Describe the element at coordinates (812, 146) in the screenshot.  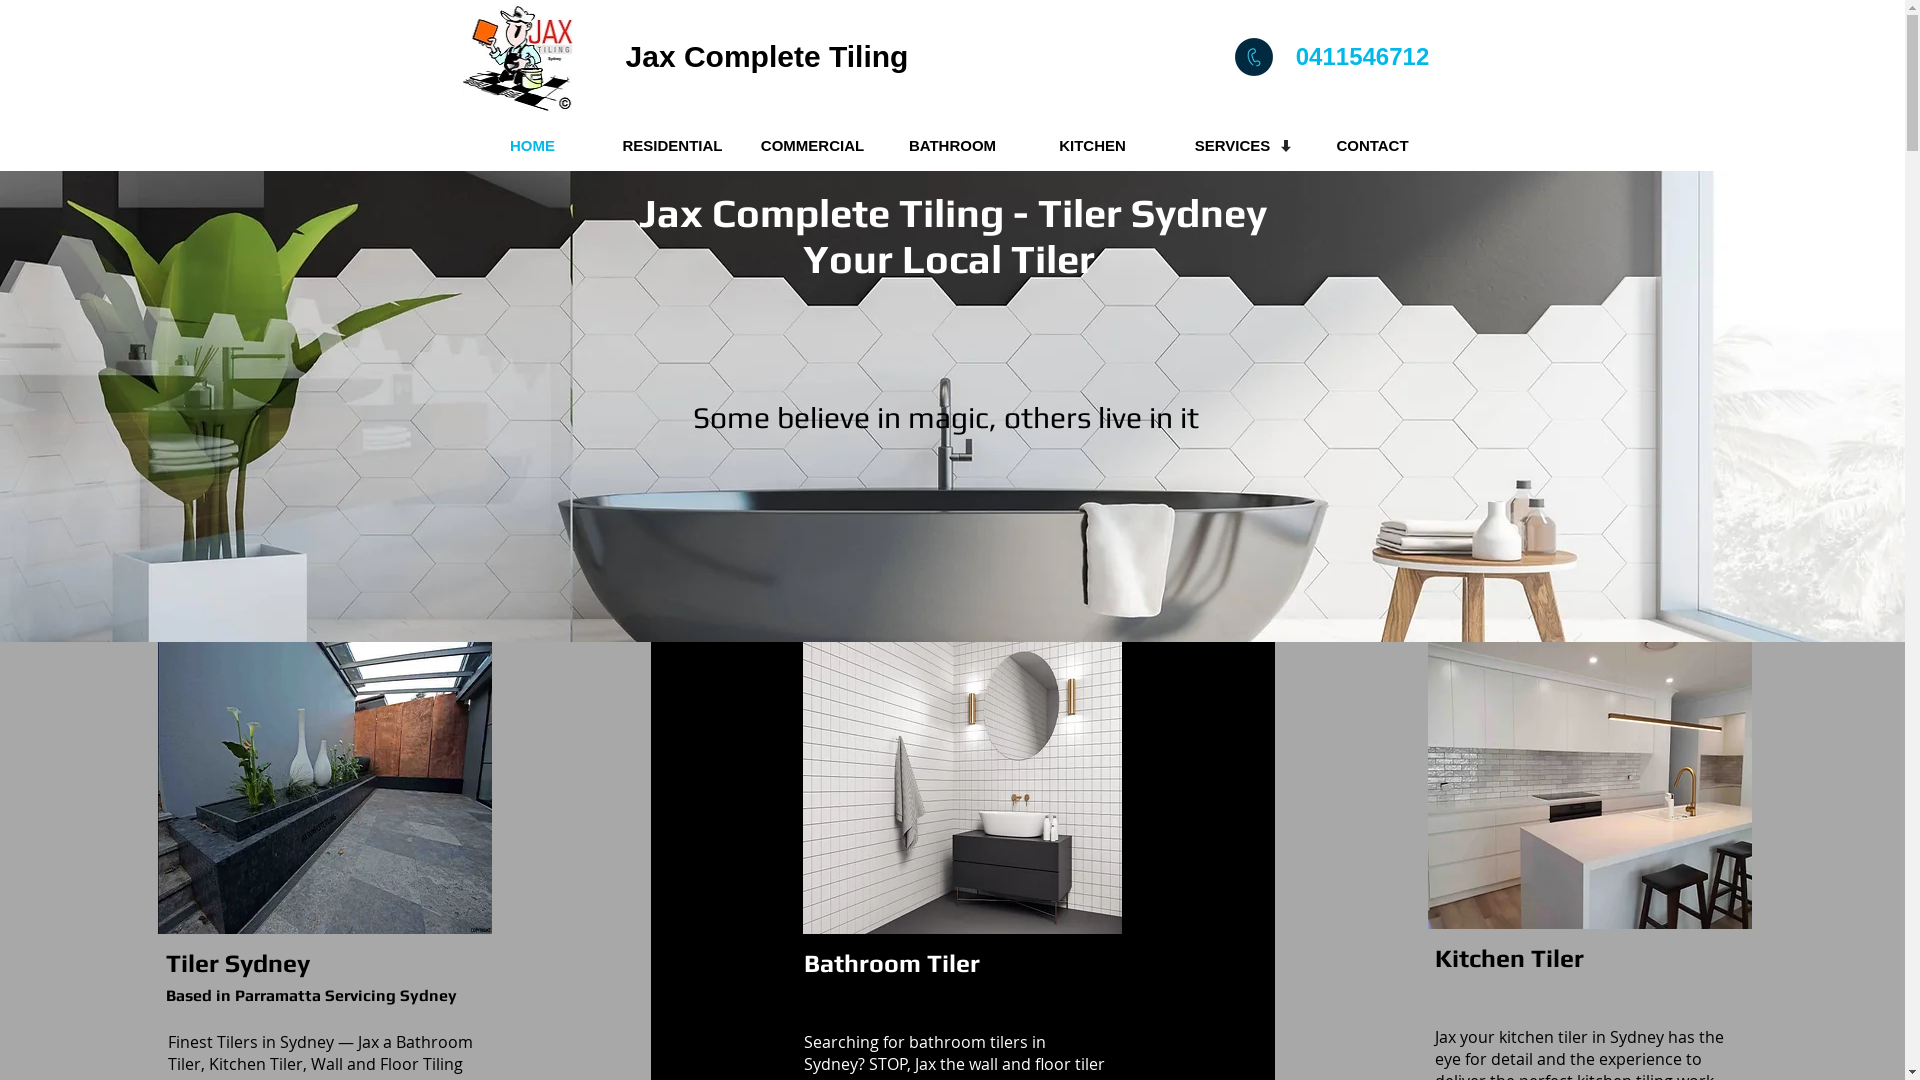
I see `COMMERCIAL` at that location.